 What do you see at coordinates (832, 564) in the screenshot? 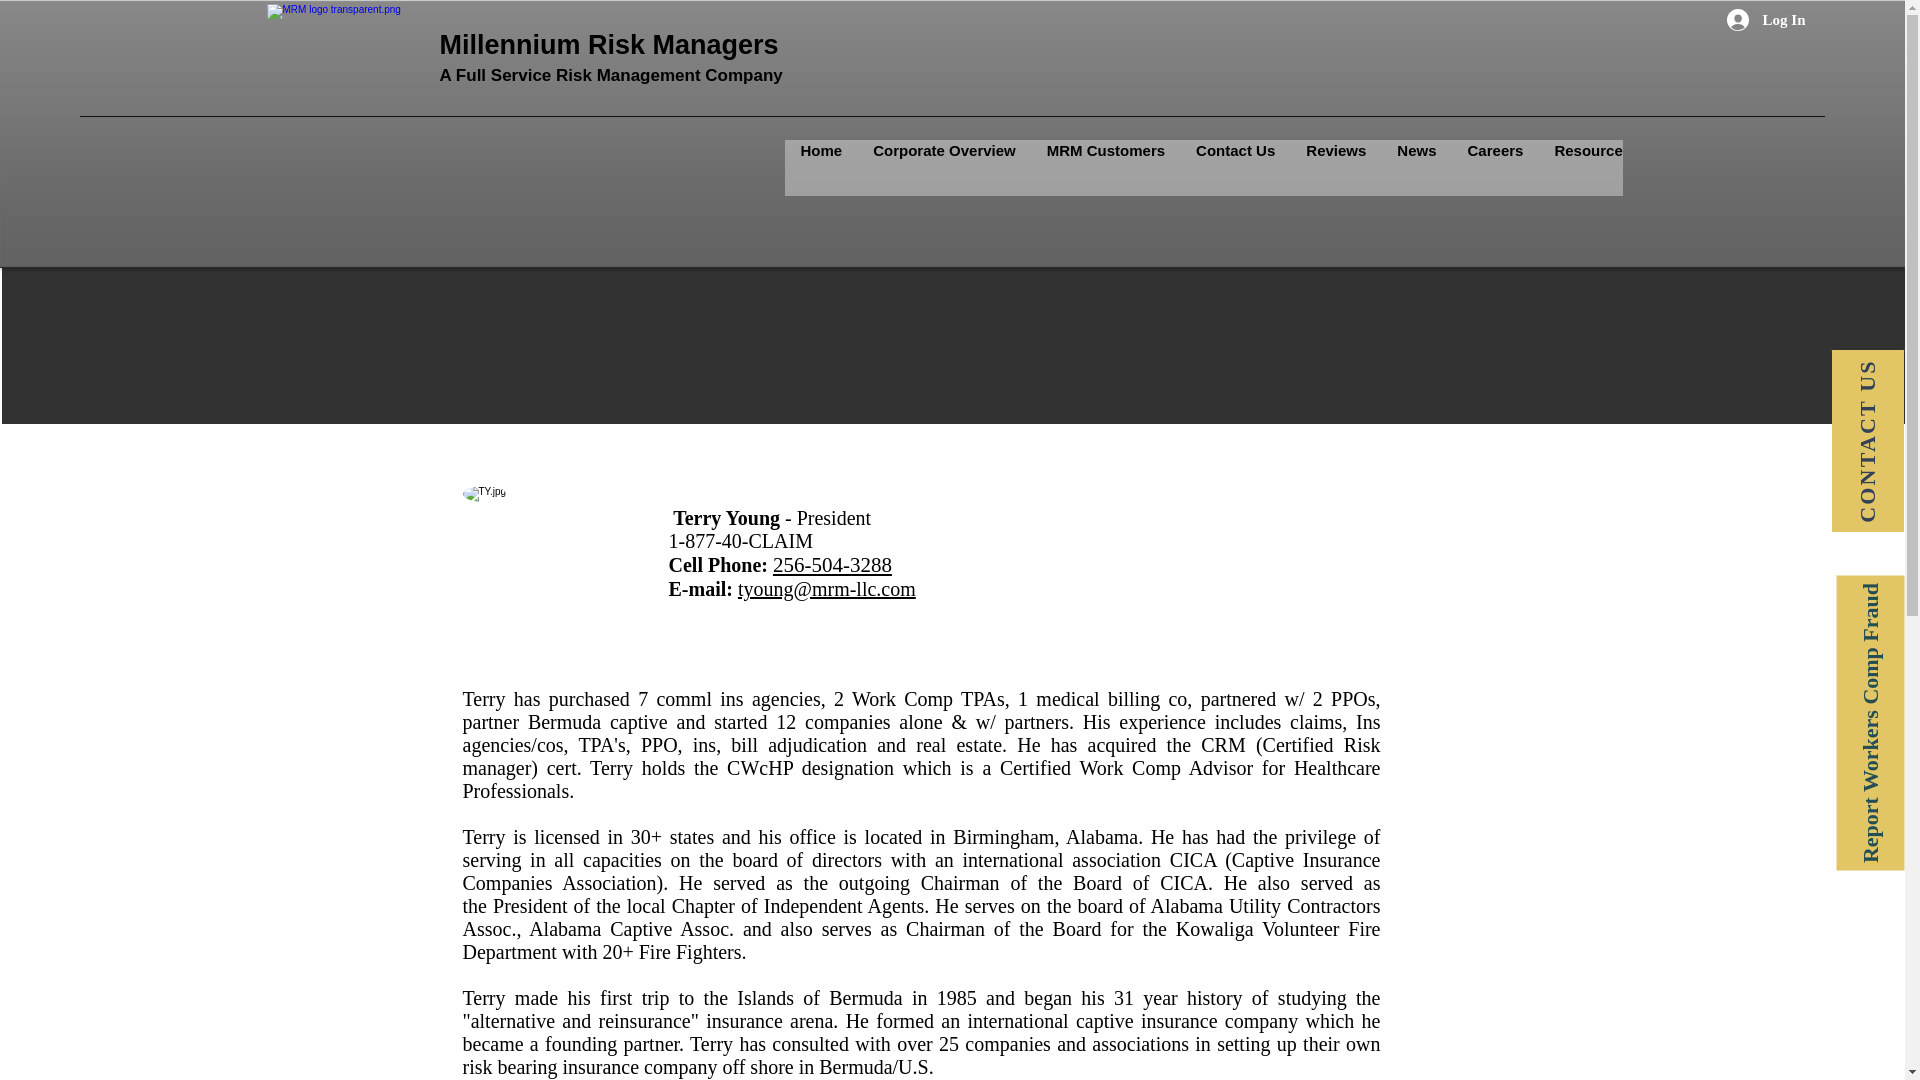
I see `256-504-3288` at bounding box center [832, 564].